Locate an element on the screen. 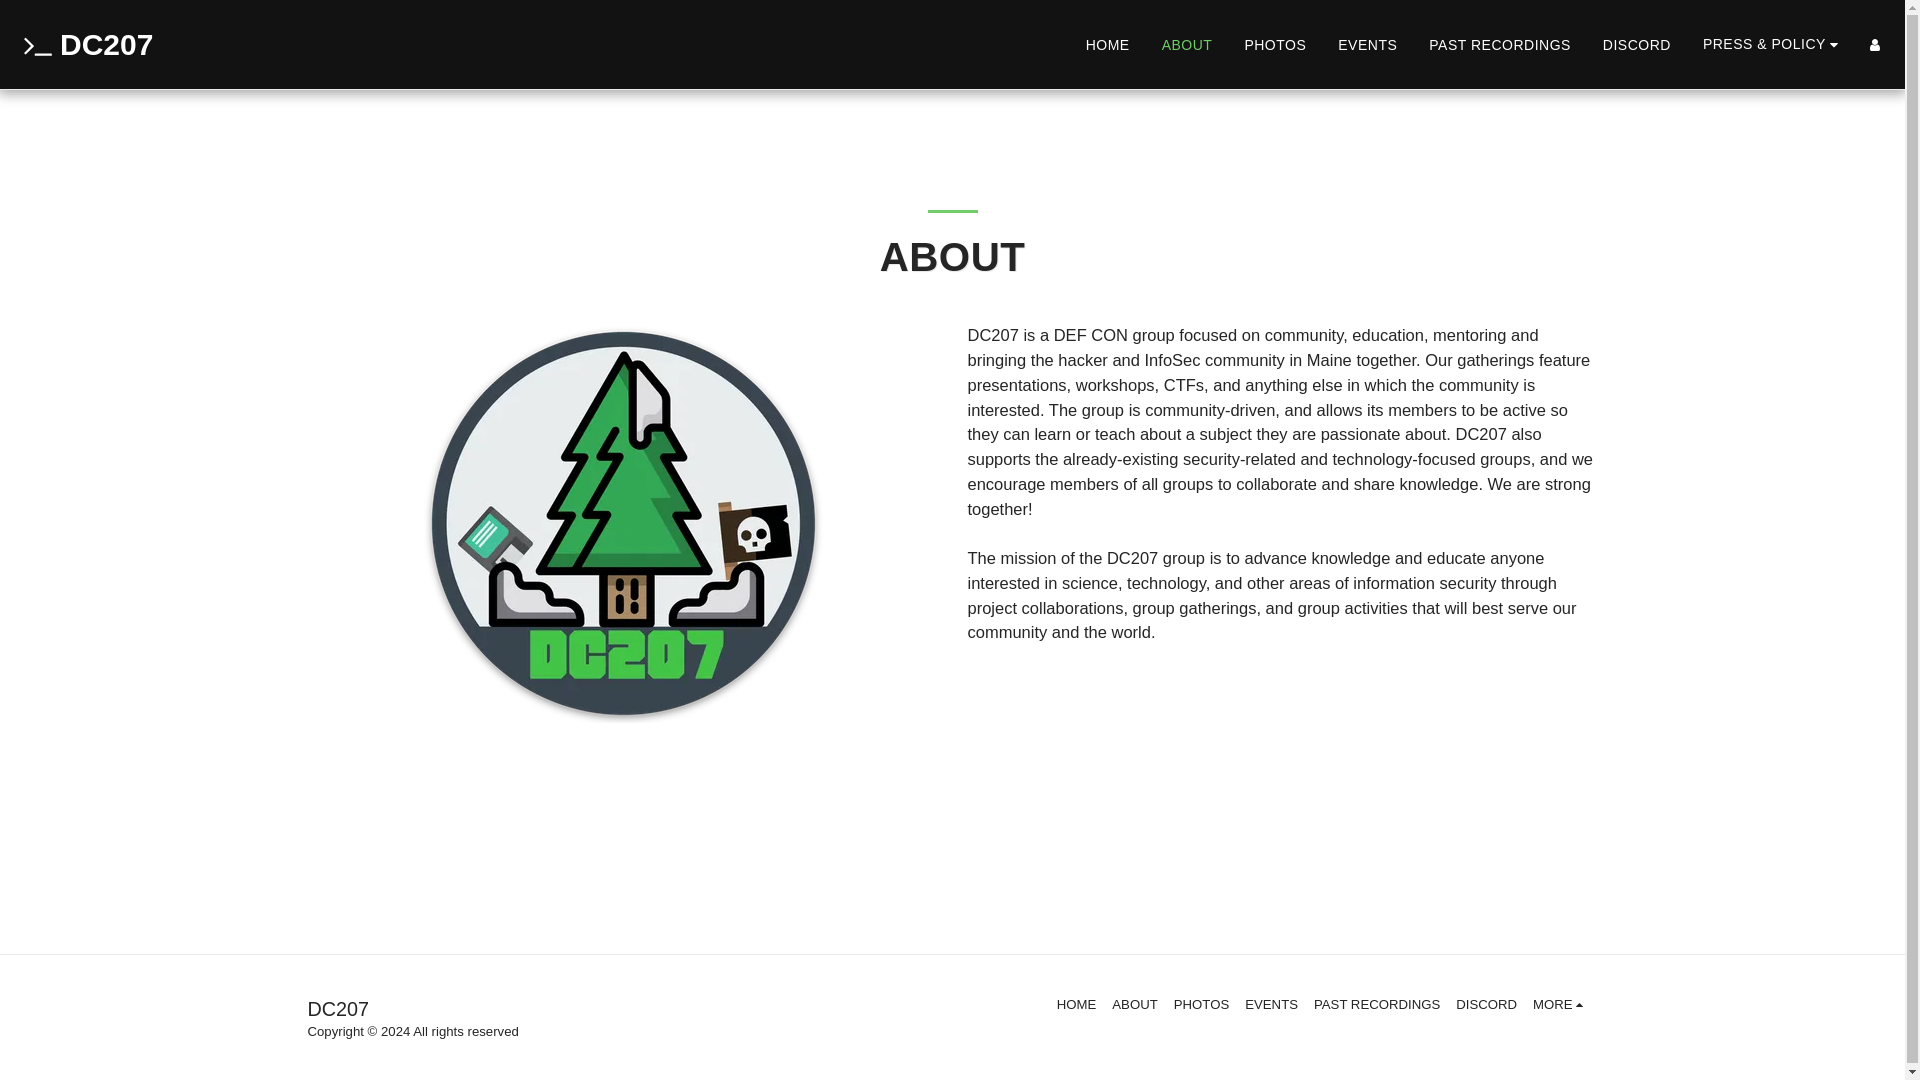  MORE   is located at coordinates (1560, 1004).